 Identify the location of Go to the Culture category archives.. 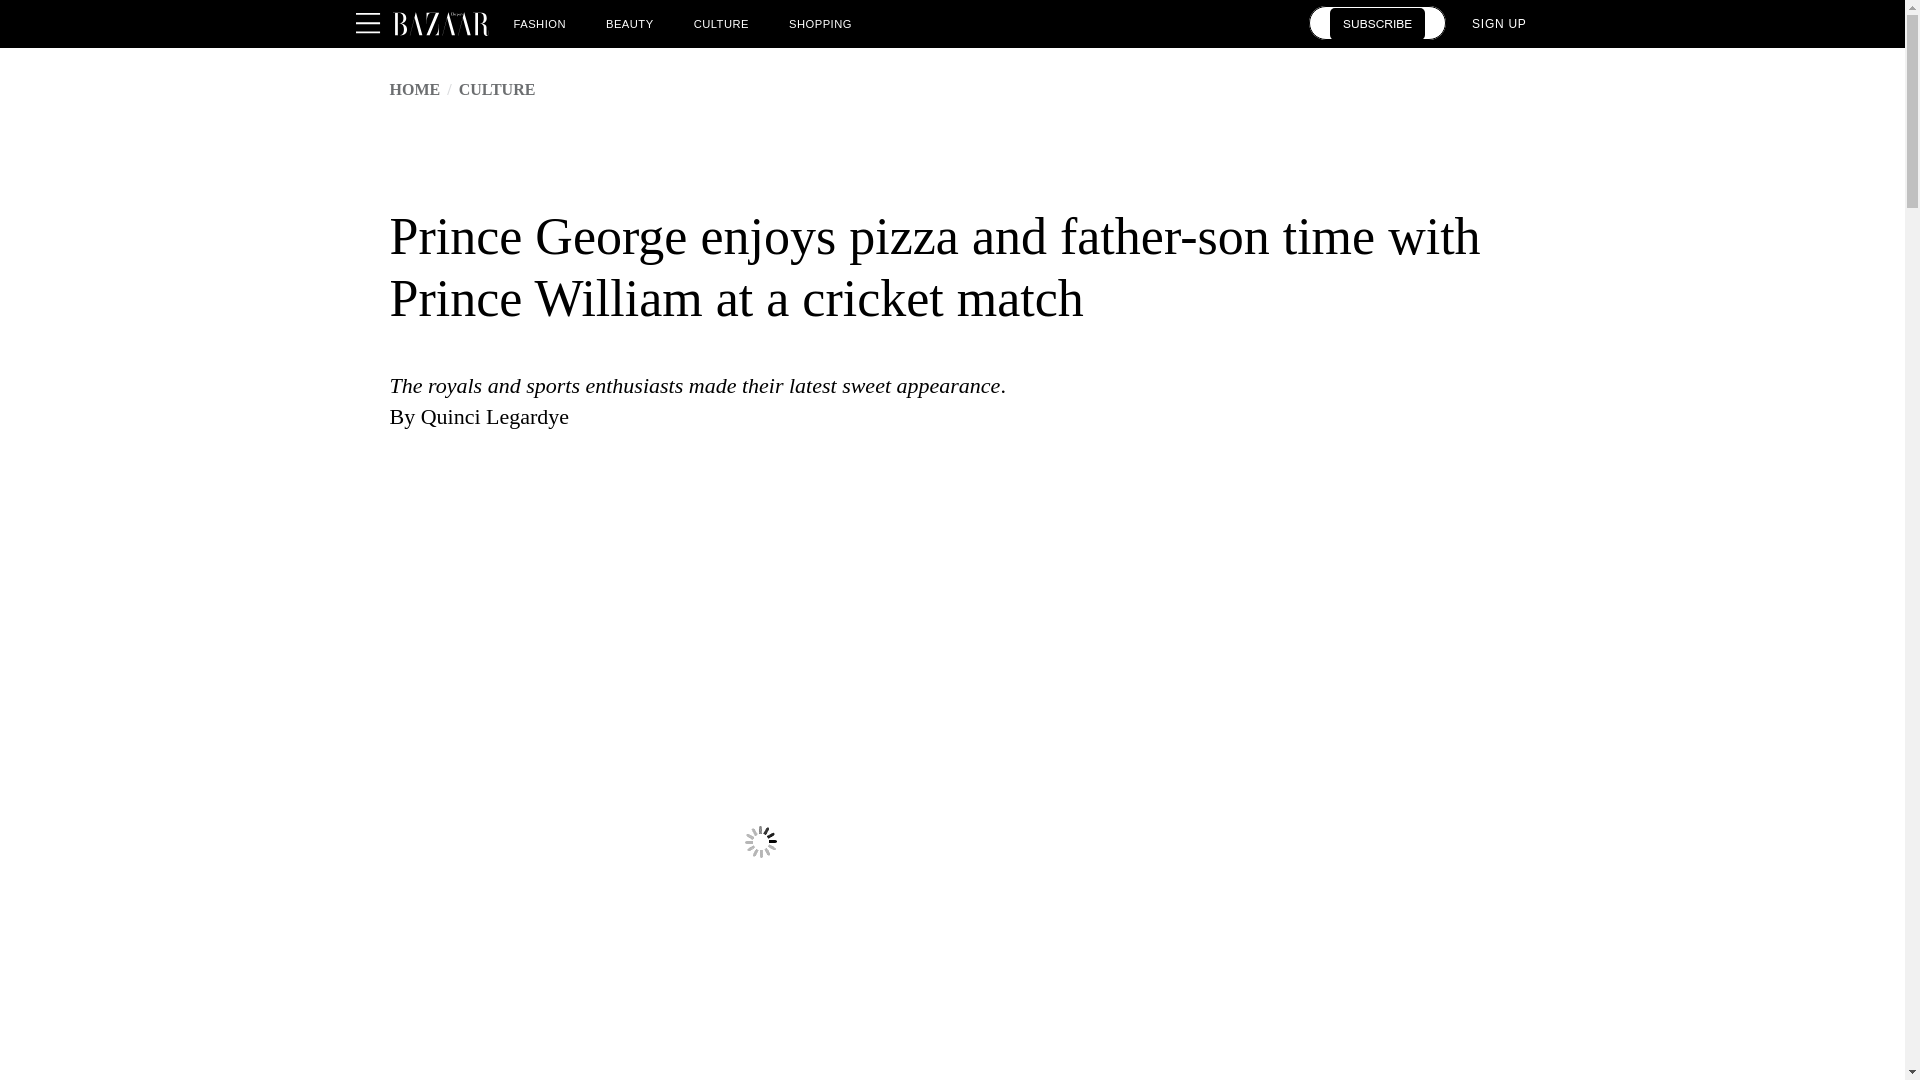
(496, 90).